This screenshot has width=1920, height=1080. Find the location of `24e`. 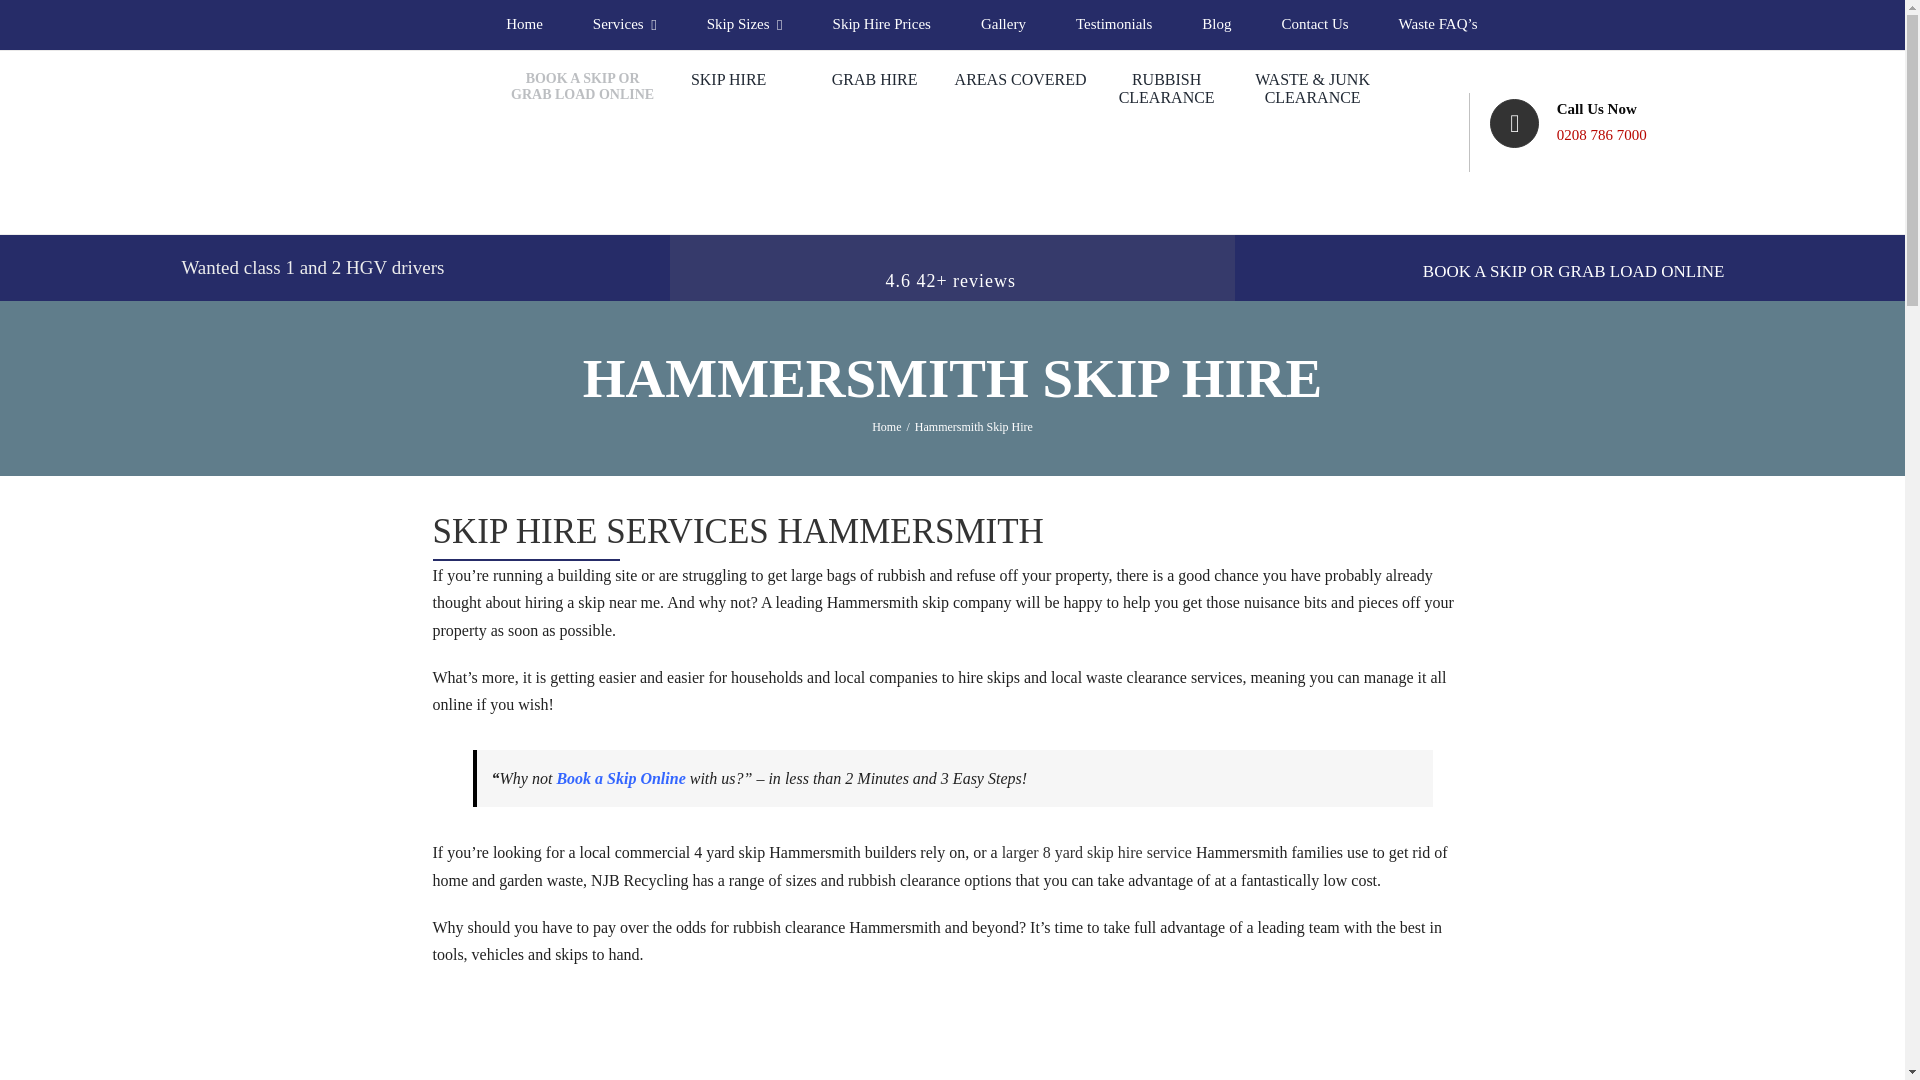

24e is located at coordinates (1312, 996).